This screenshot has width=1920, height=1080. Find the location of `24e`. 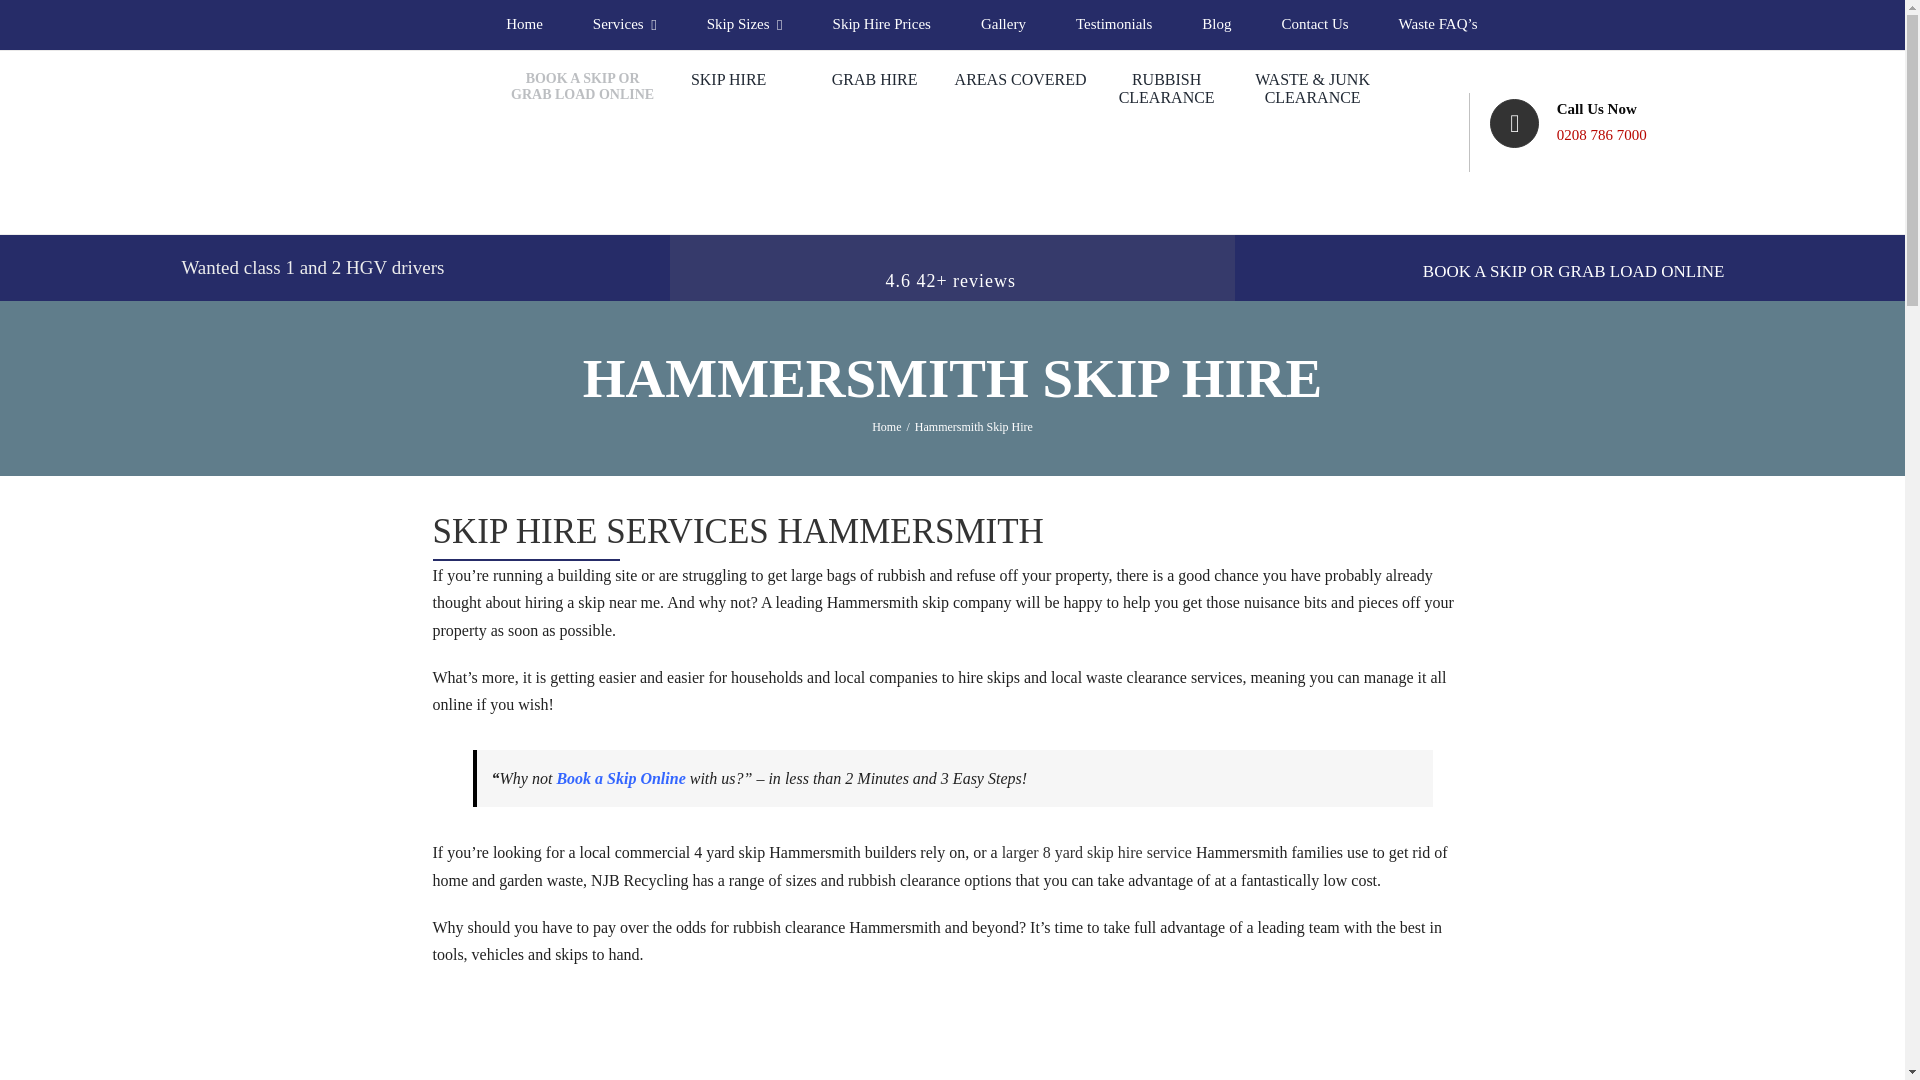

24e is located at coordinates (1312, 996).